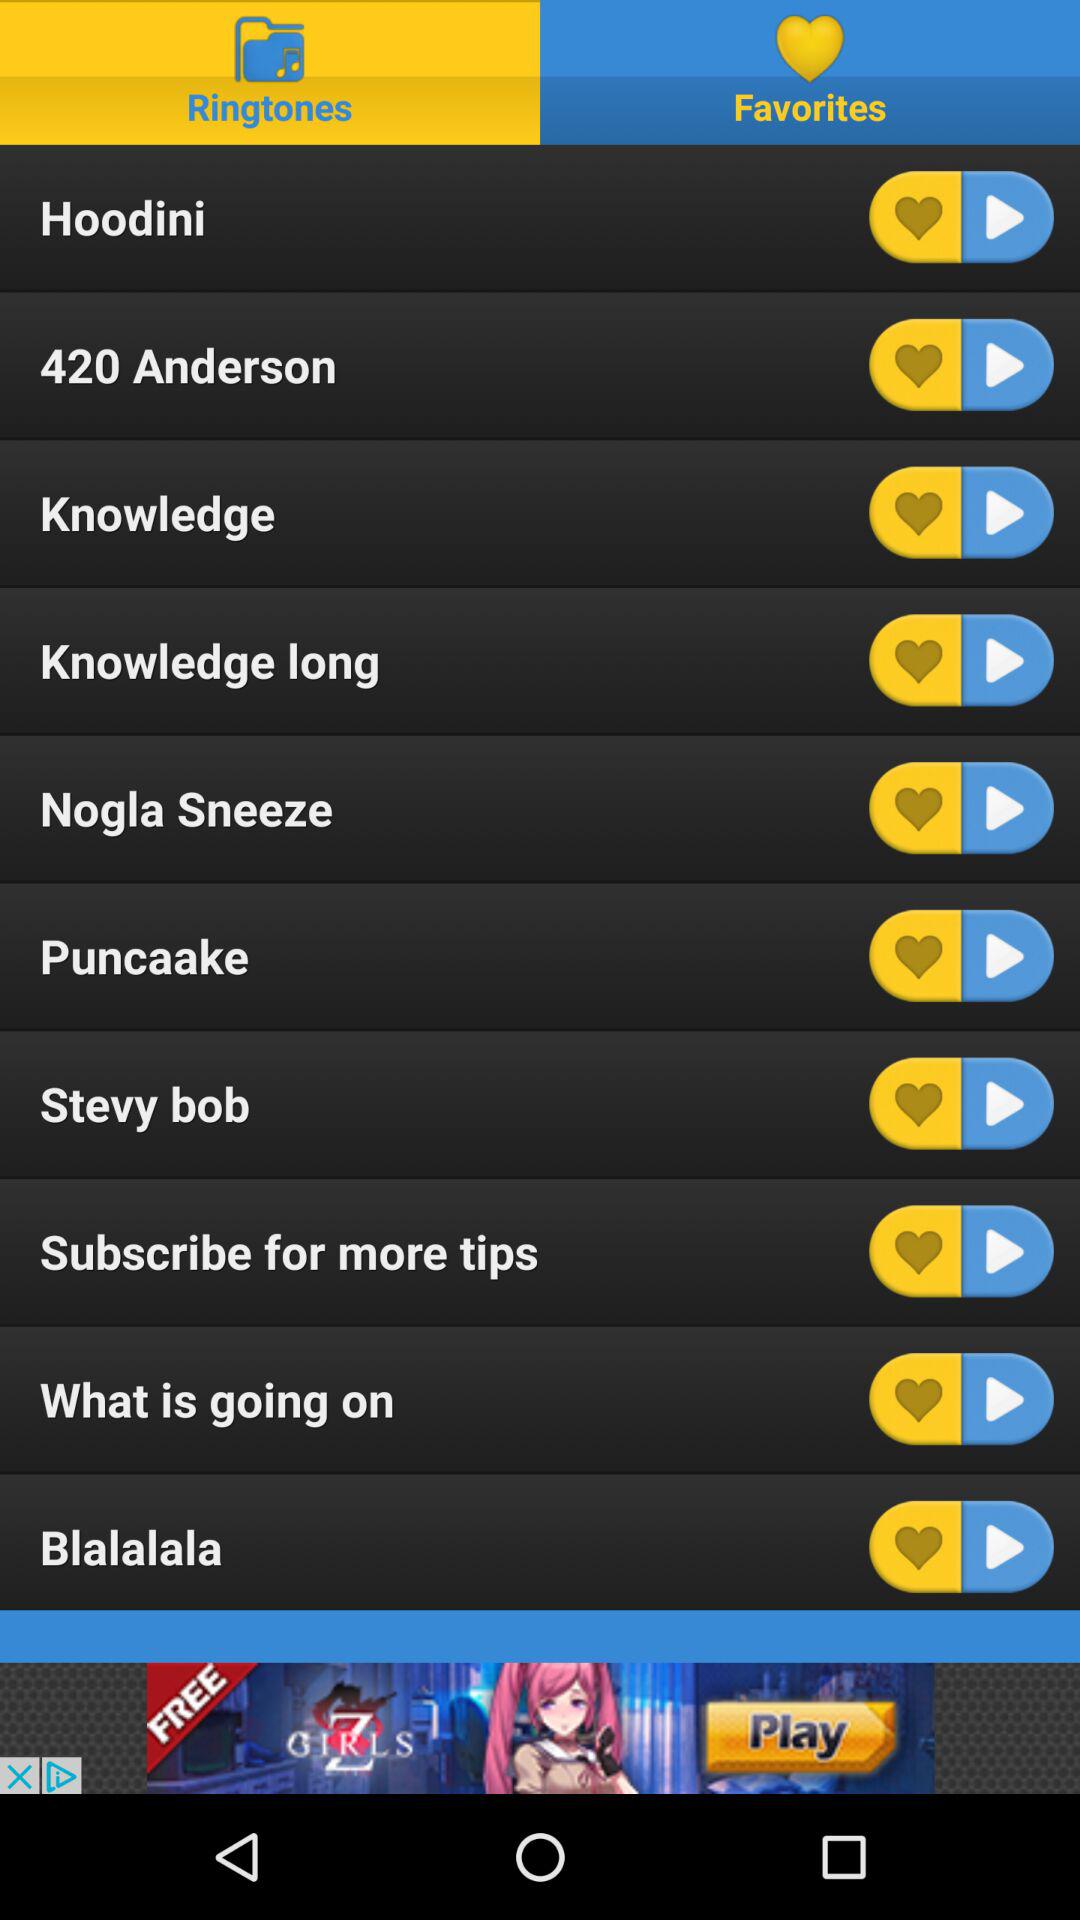  What do you see at coordinates (1007, 1546) in the screenshot?
I see `to play the blalala music` at bounding box center [1007, 1546].